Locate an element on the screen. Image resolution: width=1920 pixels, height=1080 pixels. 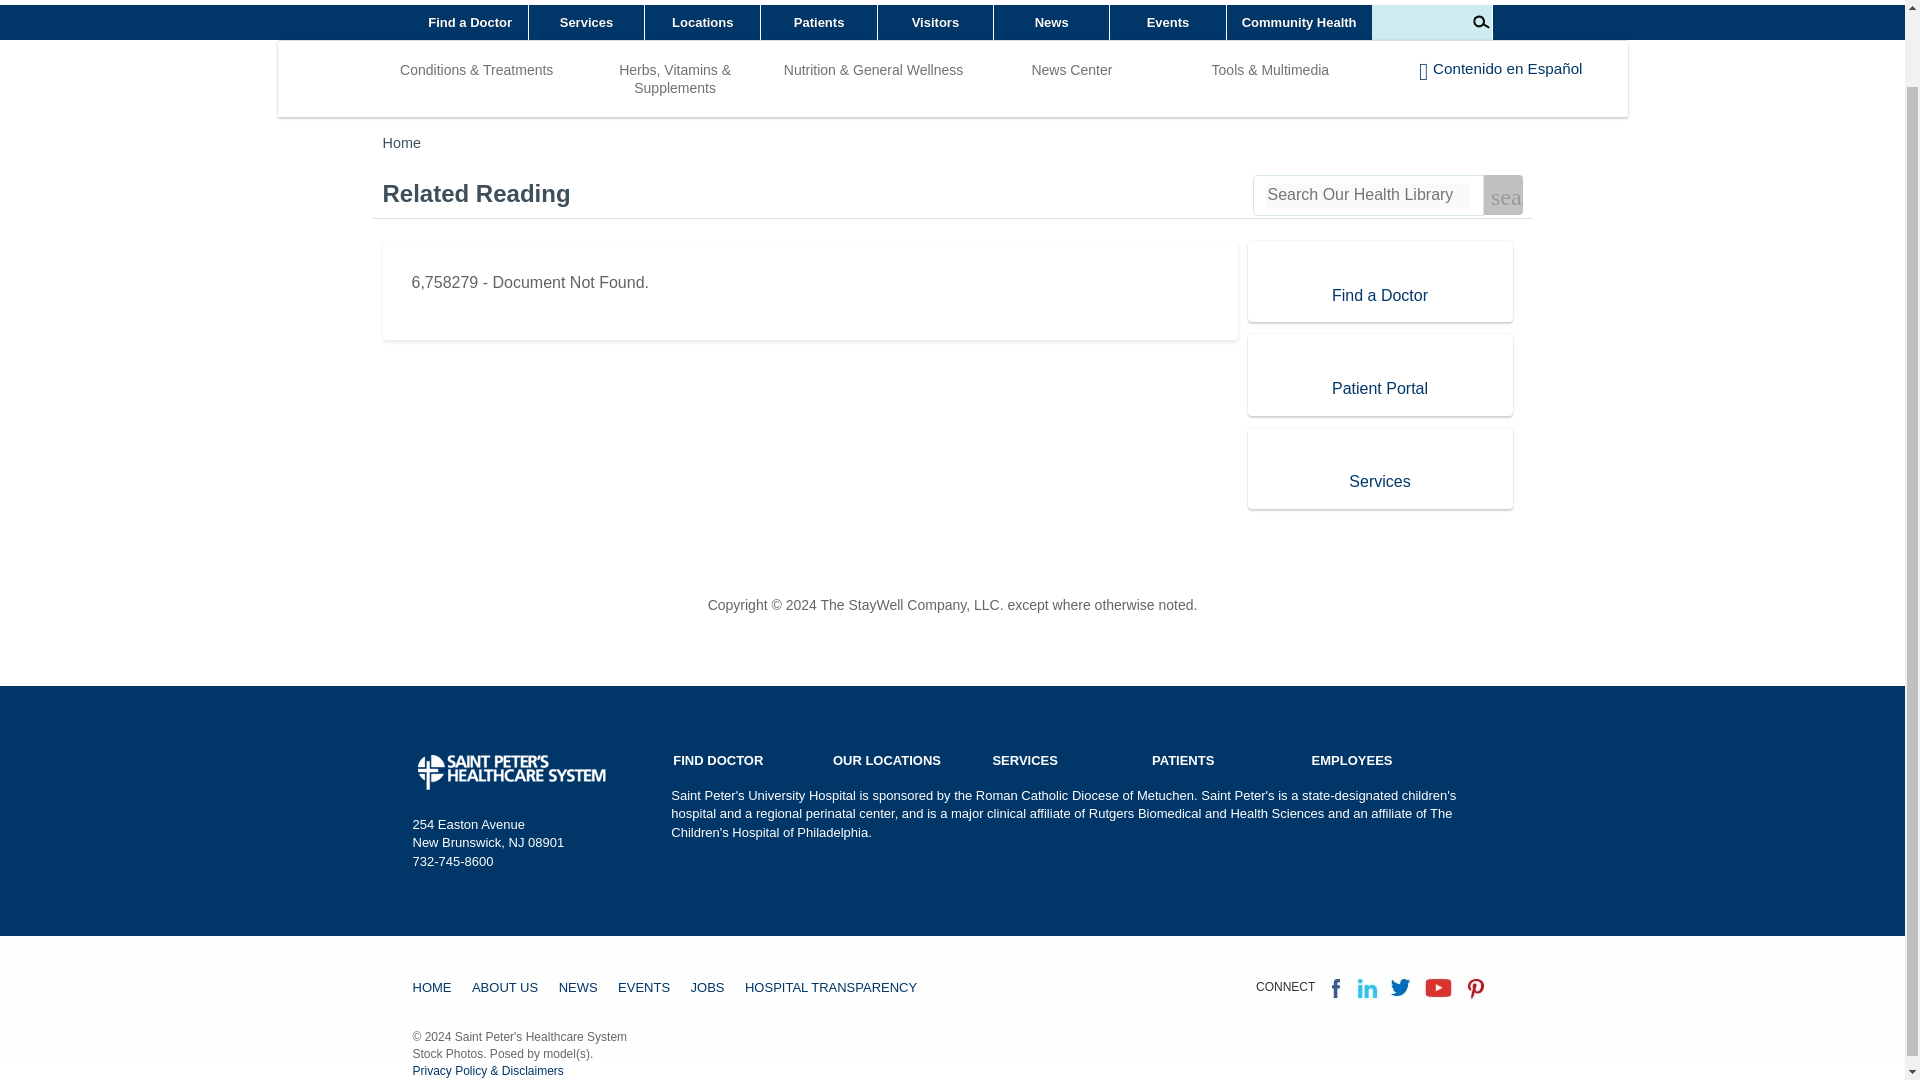
Services is located at coordinates (820, 22).